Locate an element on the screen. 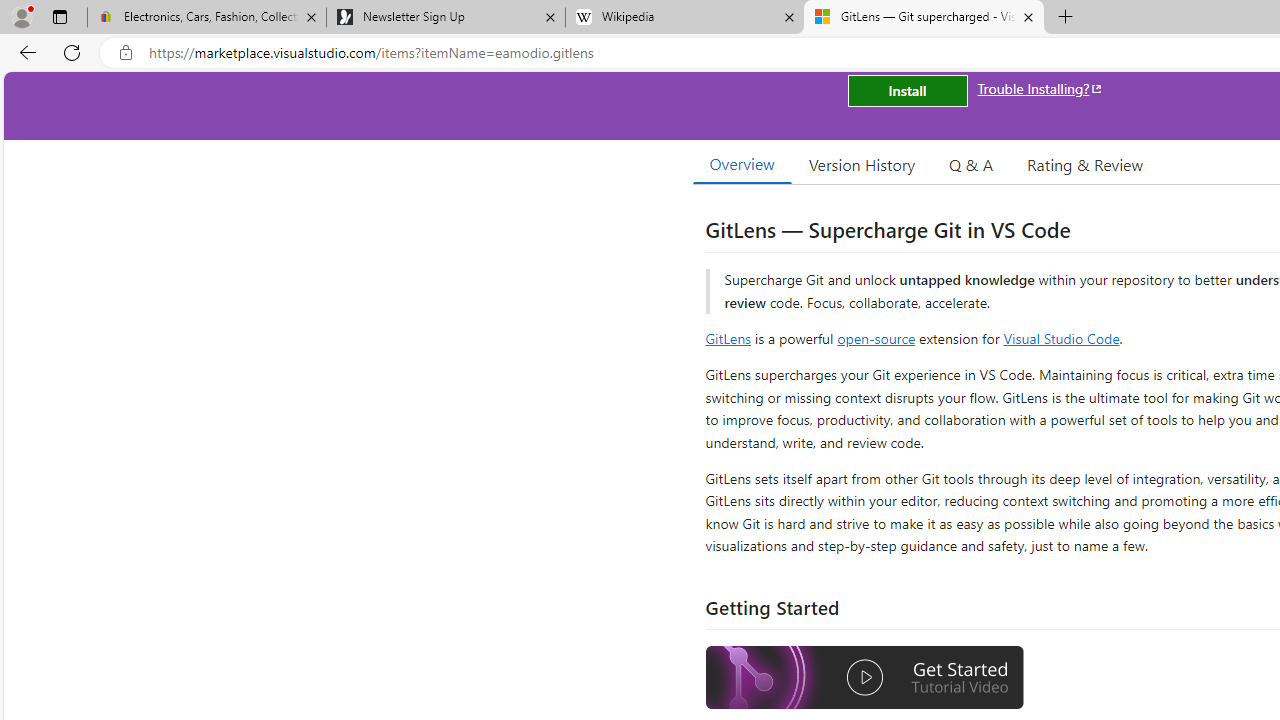 This screenshot has width=1280, height=720. Overview is located at coordinates (742, 164).